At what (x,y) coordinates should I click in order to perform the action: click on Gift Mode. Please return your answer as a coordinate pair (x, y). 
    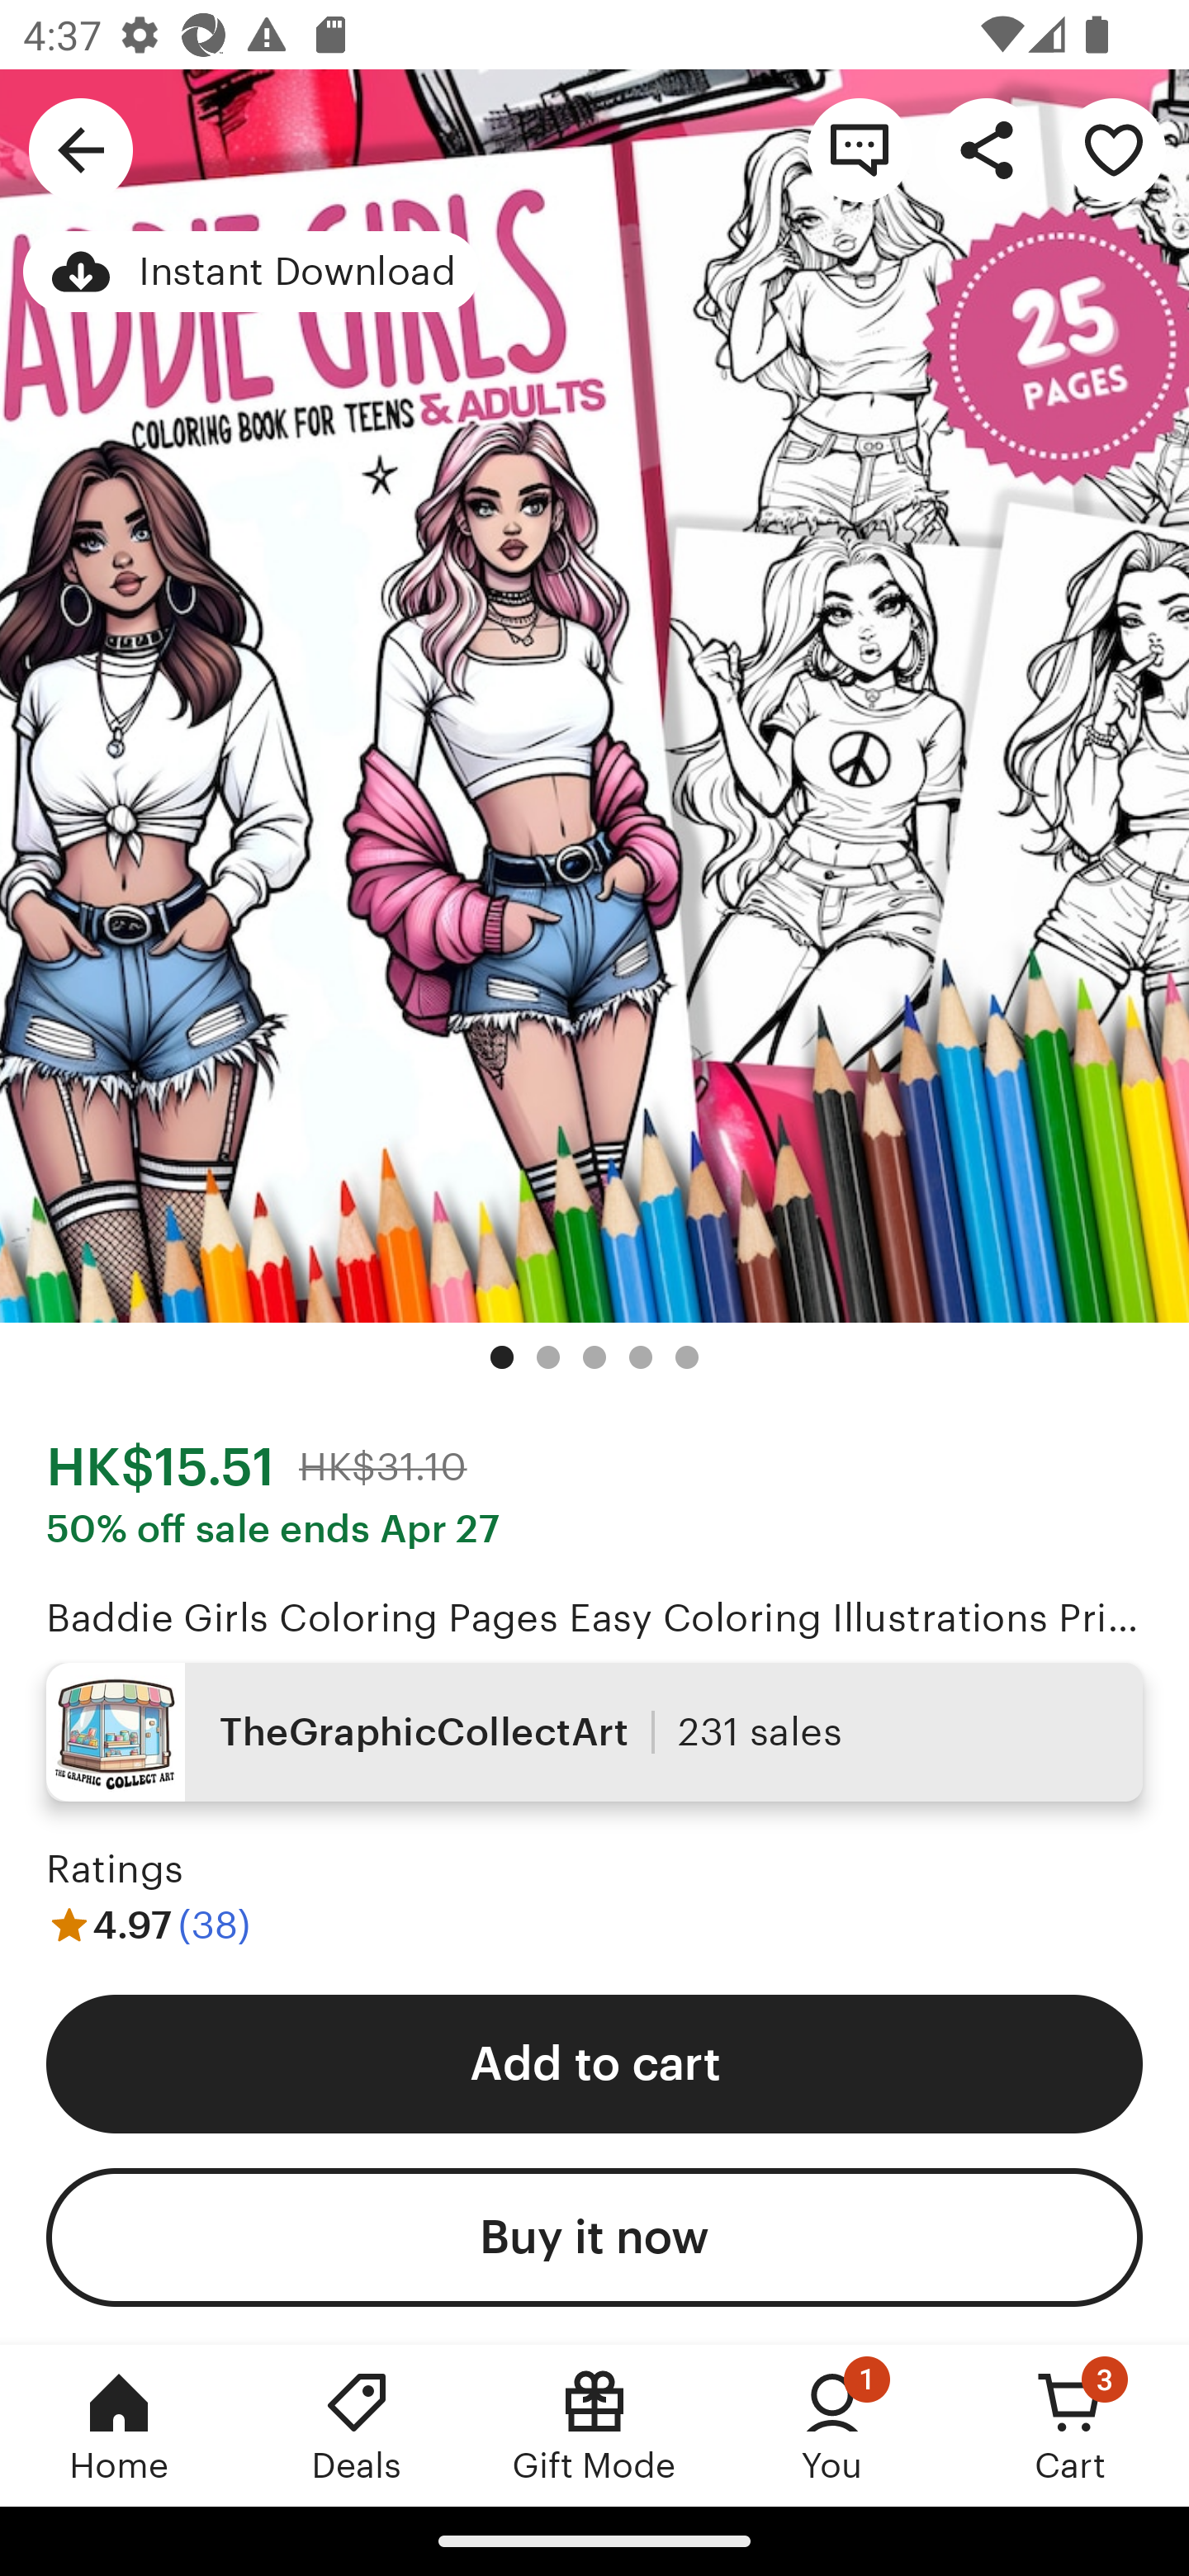
    Looking at the image, I should click on (594, 2425).